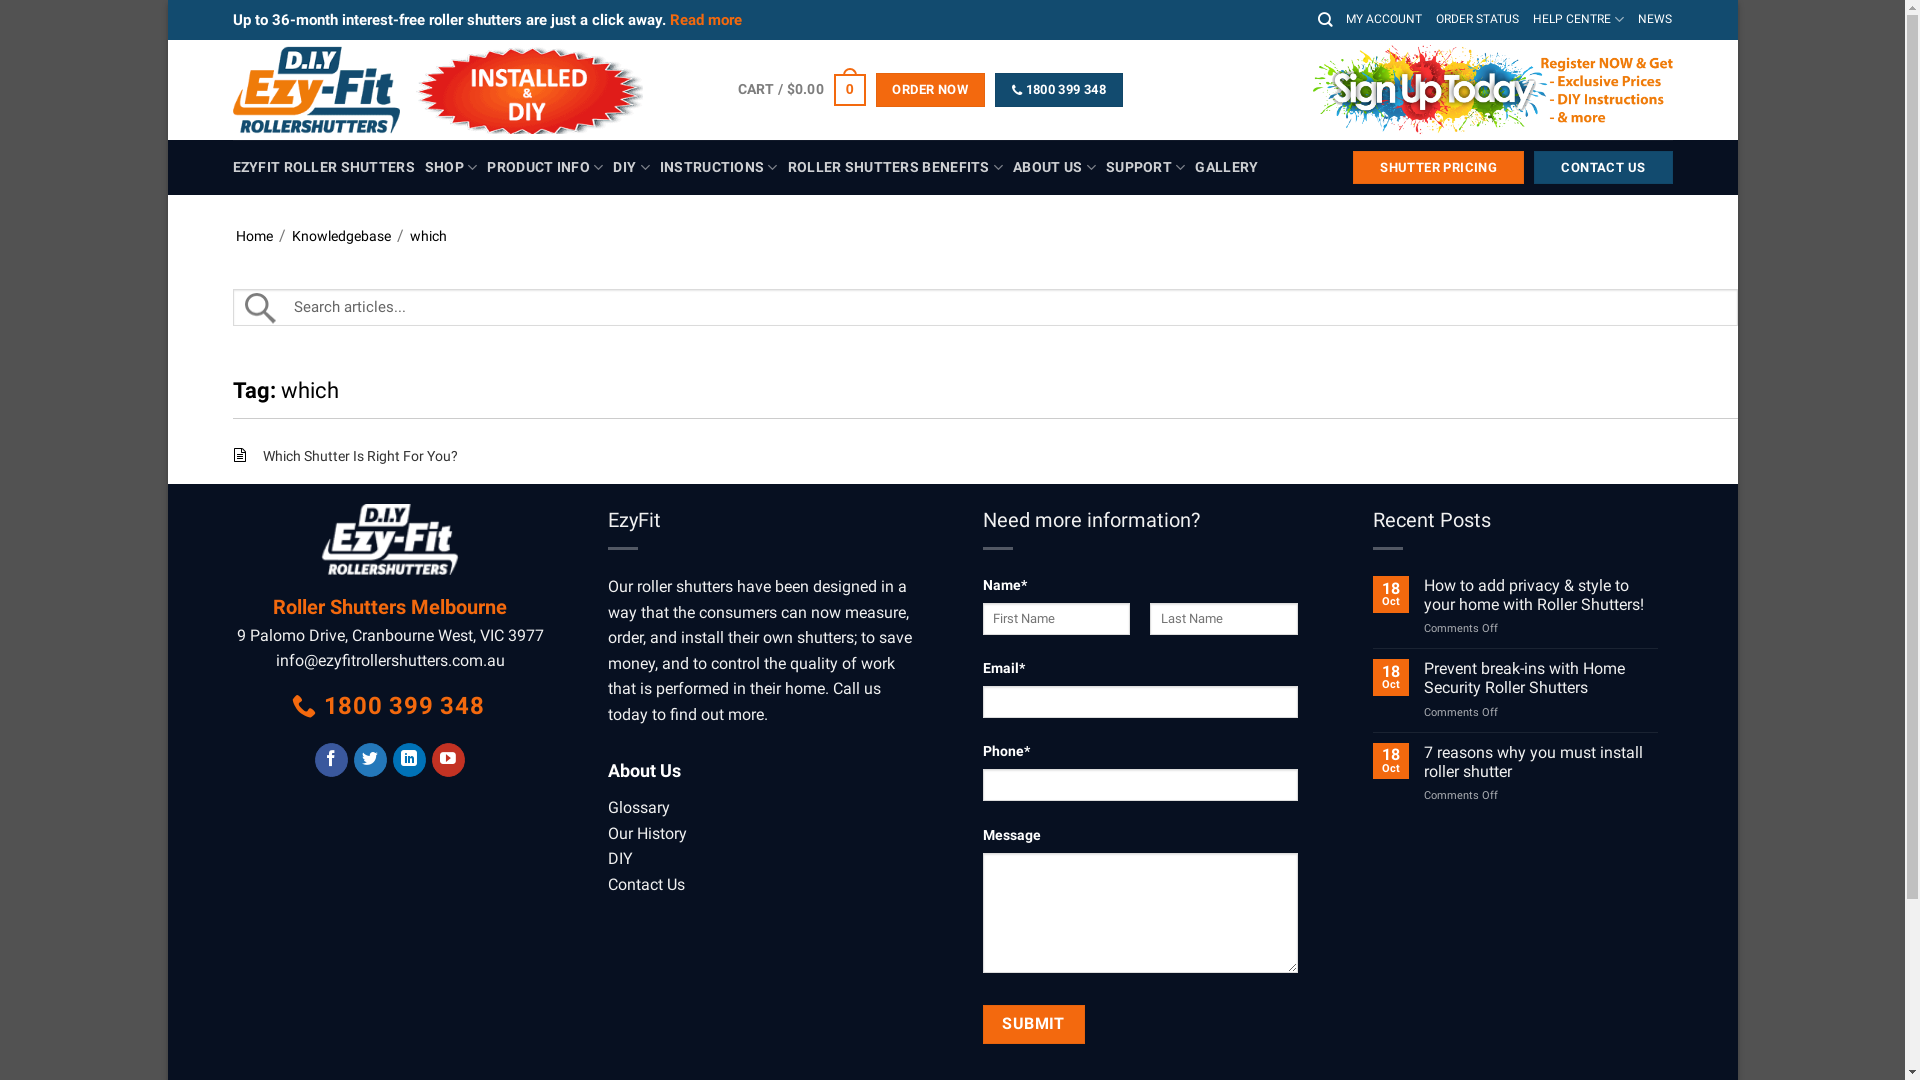 This screenshot has width=1920, height=1080. What do you see at coordinates (639, 808) in the screenshot?
I see `Glossary` at bounding box center [639, 808].